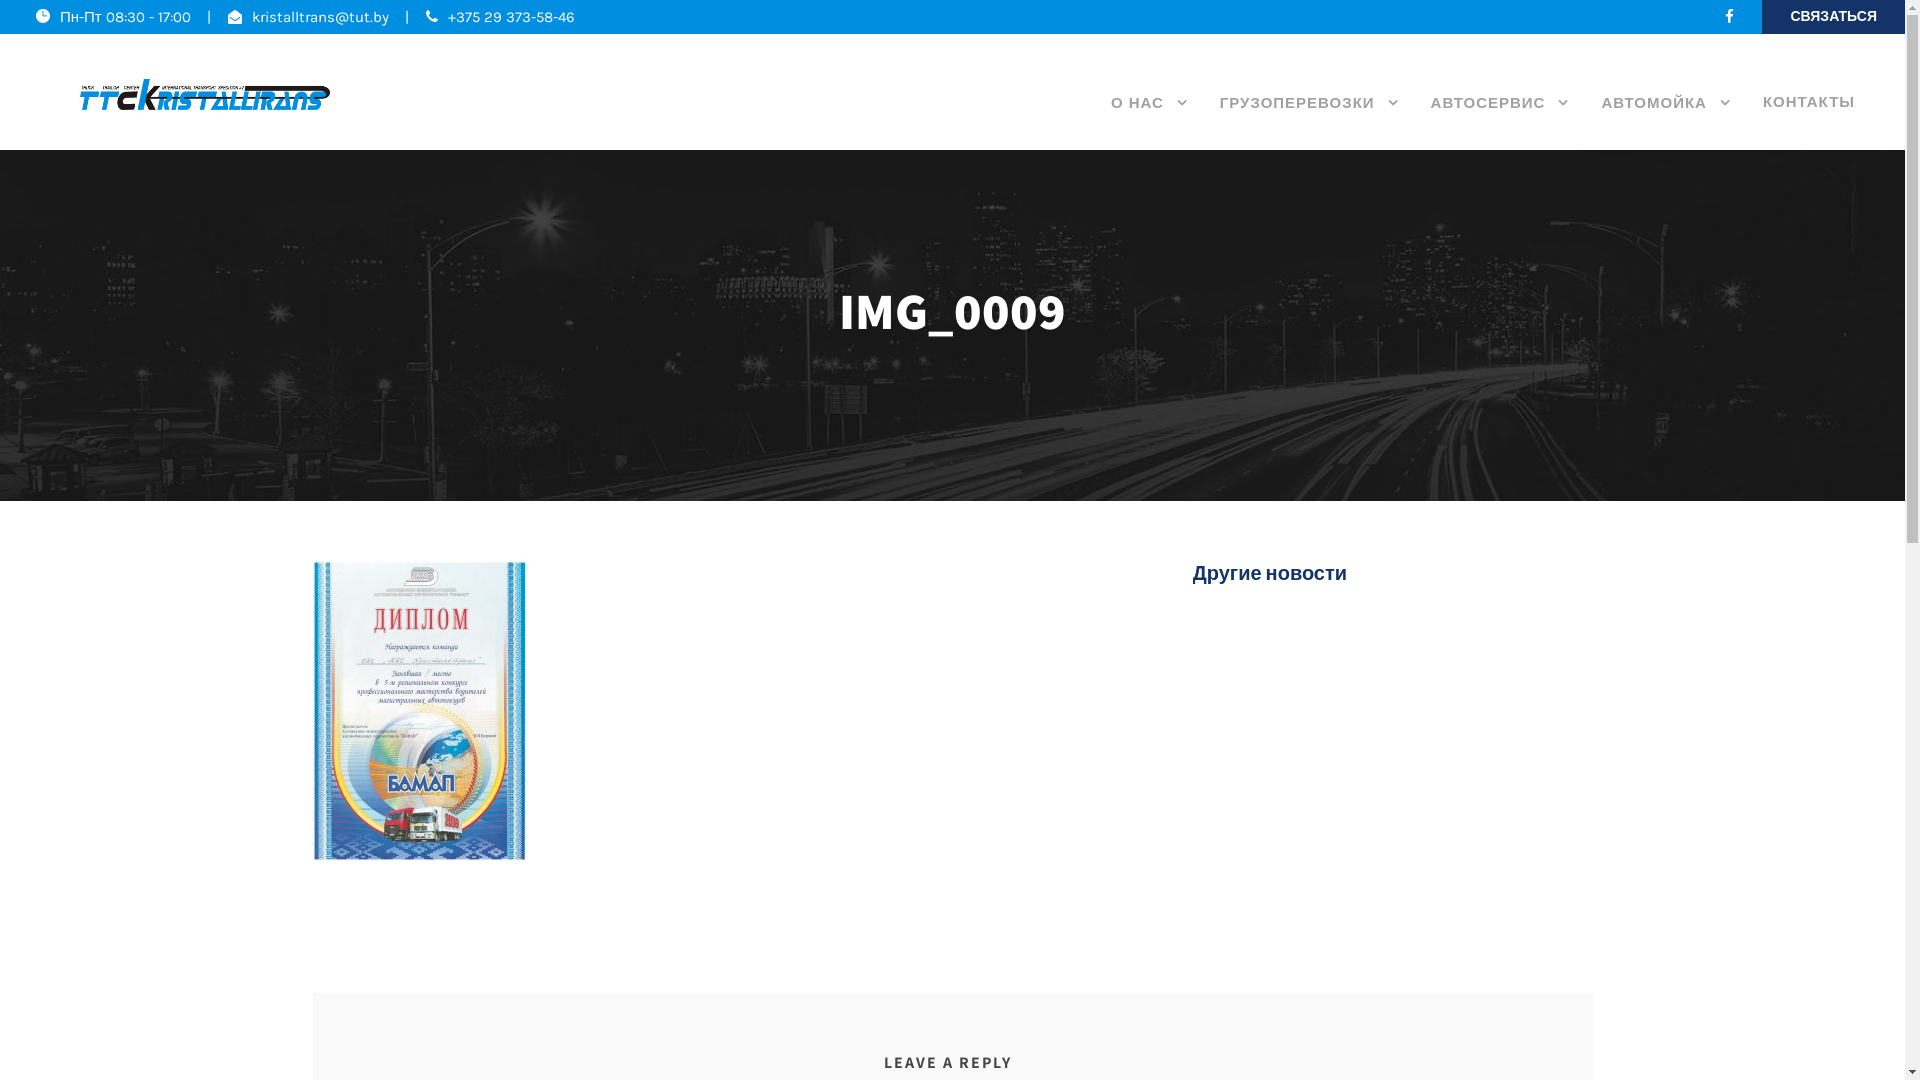  What do you see at coordinates (512, 17) in the screenshot?
I see `+375 29 373-58-46` at bounding box center [512, 17].